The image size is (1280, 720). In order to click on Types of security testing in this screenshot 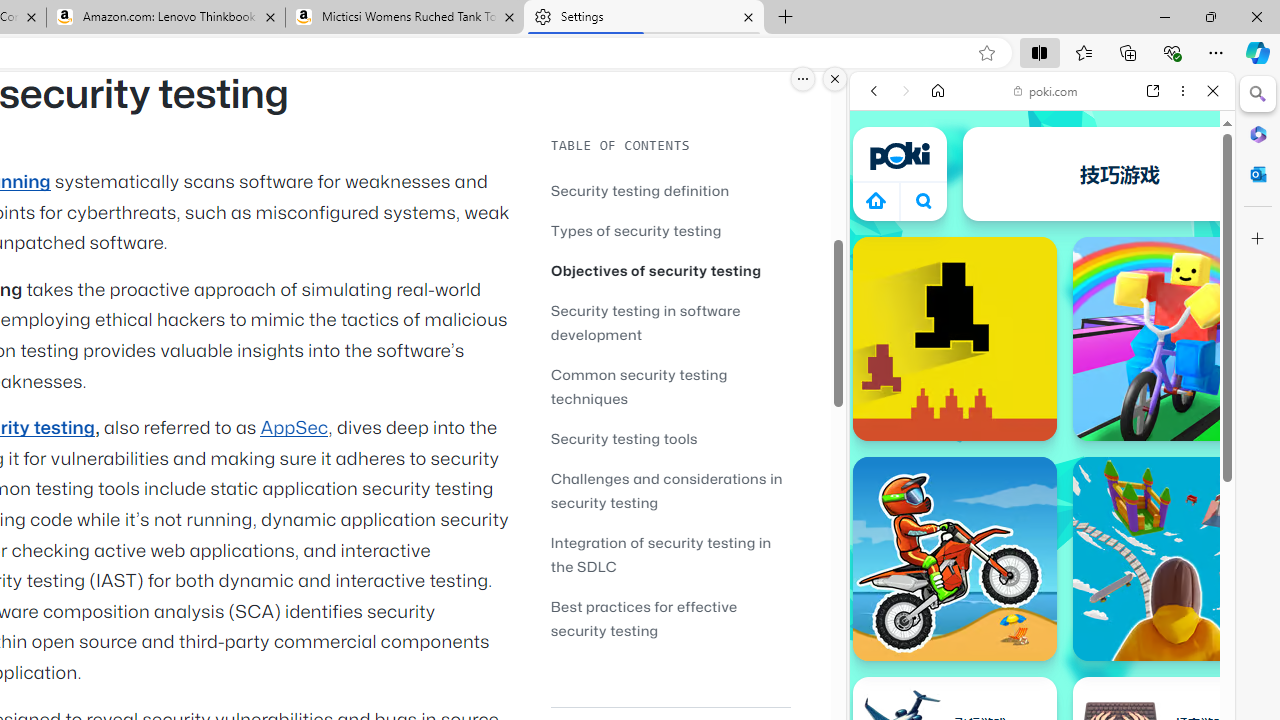, I will do `click(636, 230)`.